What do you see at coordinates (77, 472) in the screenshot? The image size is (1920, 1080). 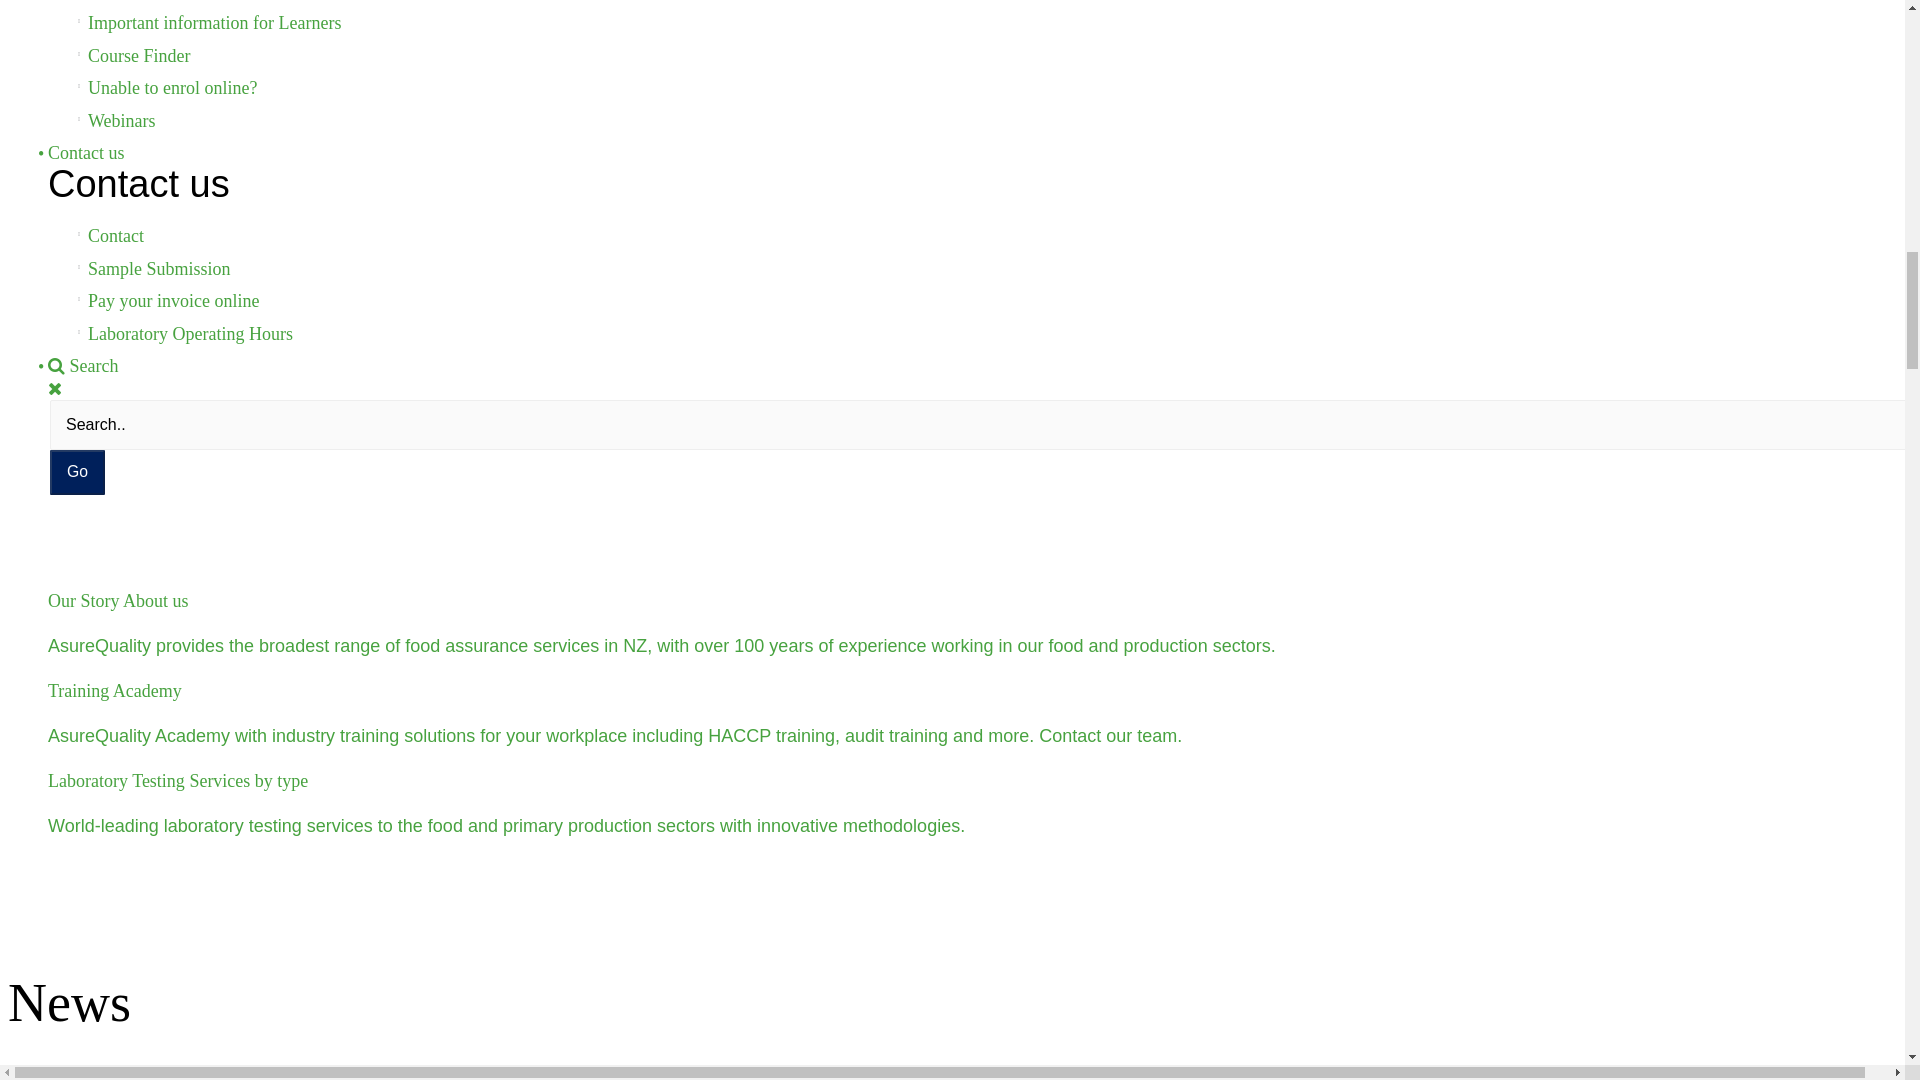 I see `Go` at bounding box center [77, 472].